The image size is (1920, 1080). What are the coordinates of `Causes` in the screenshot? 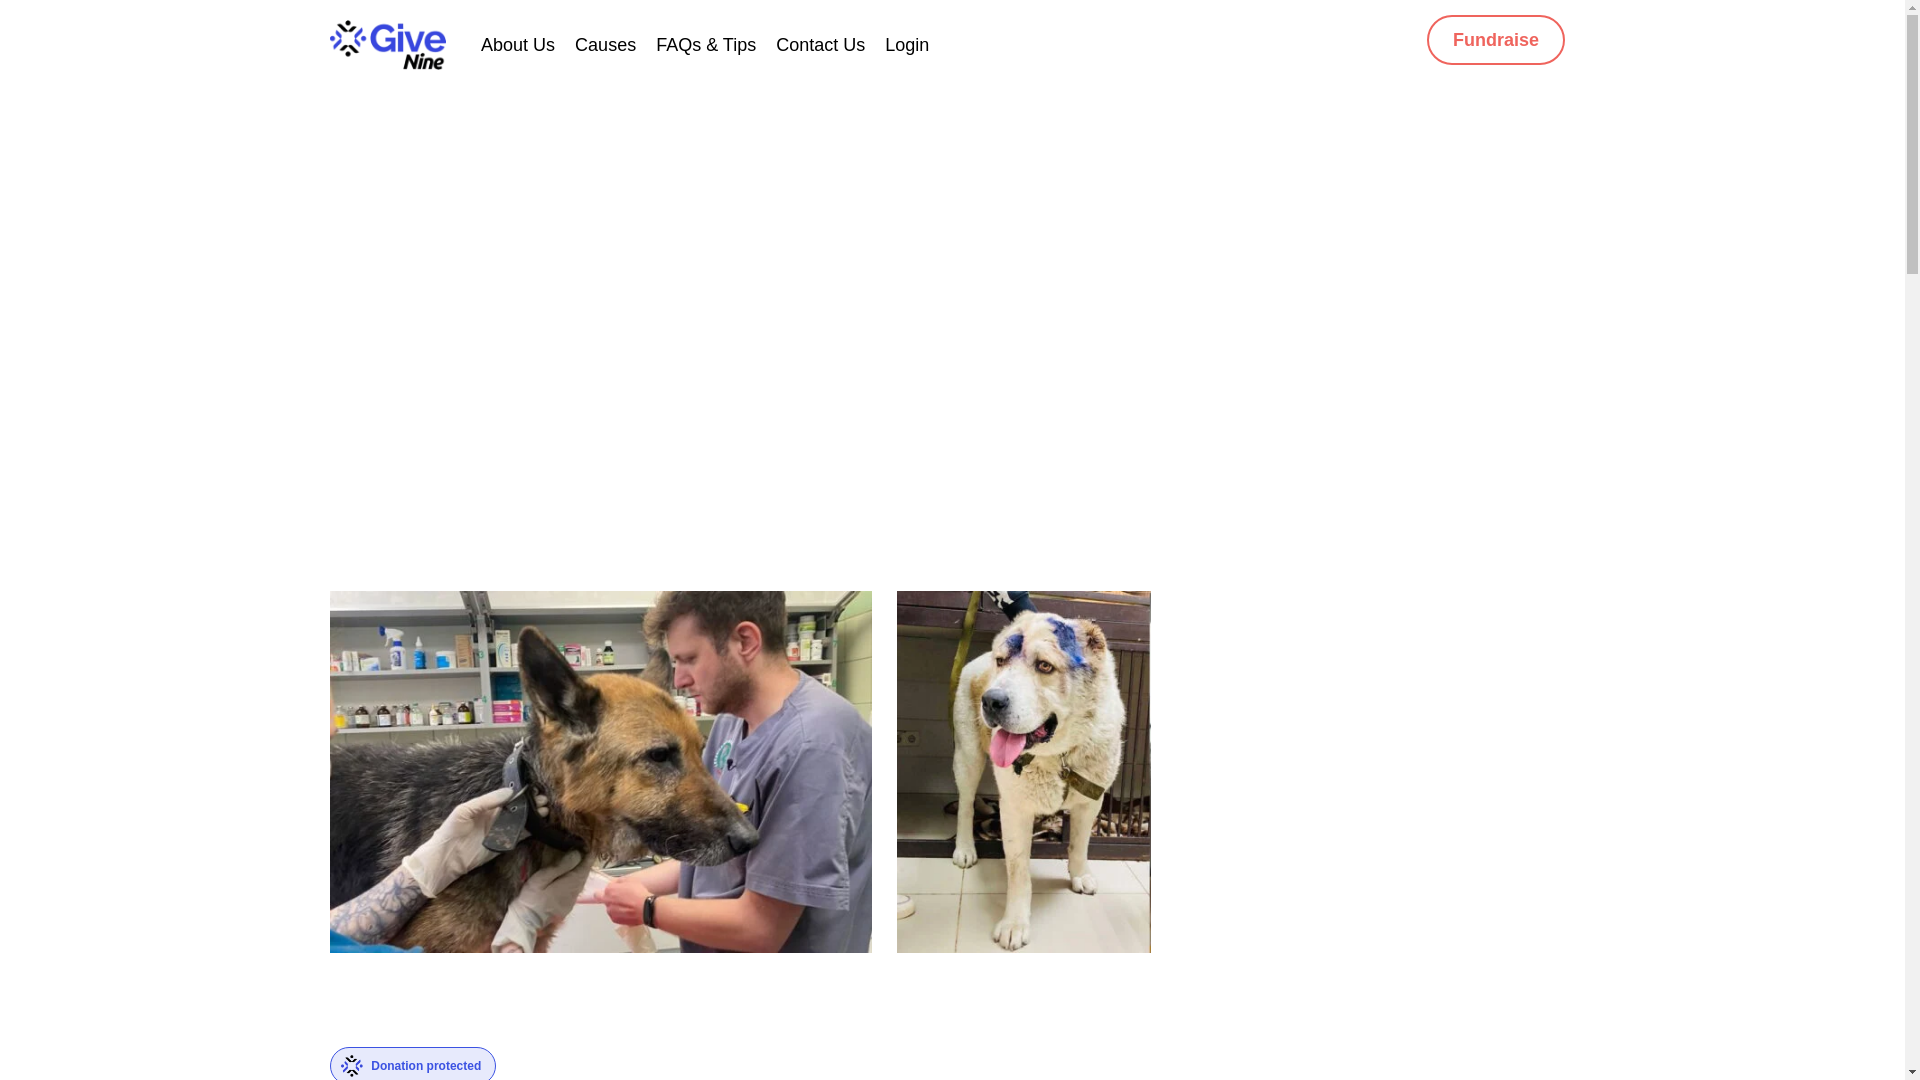 It's located at (604, 44).